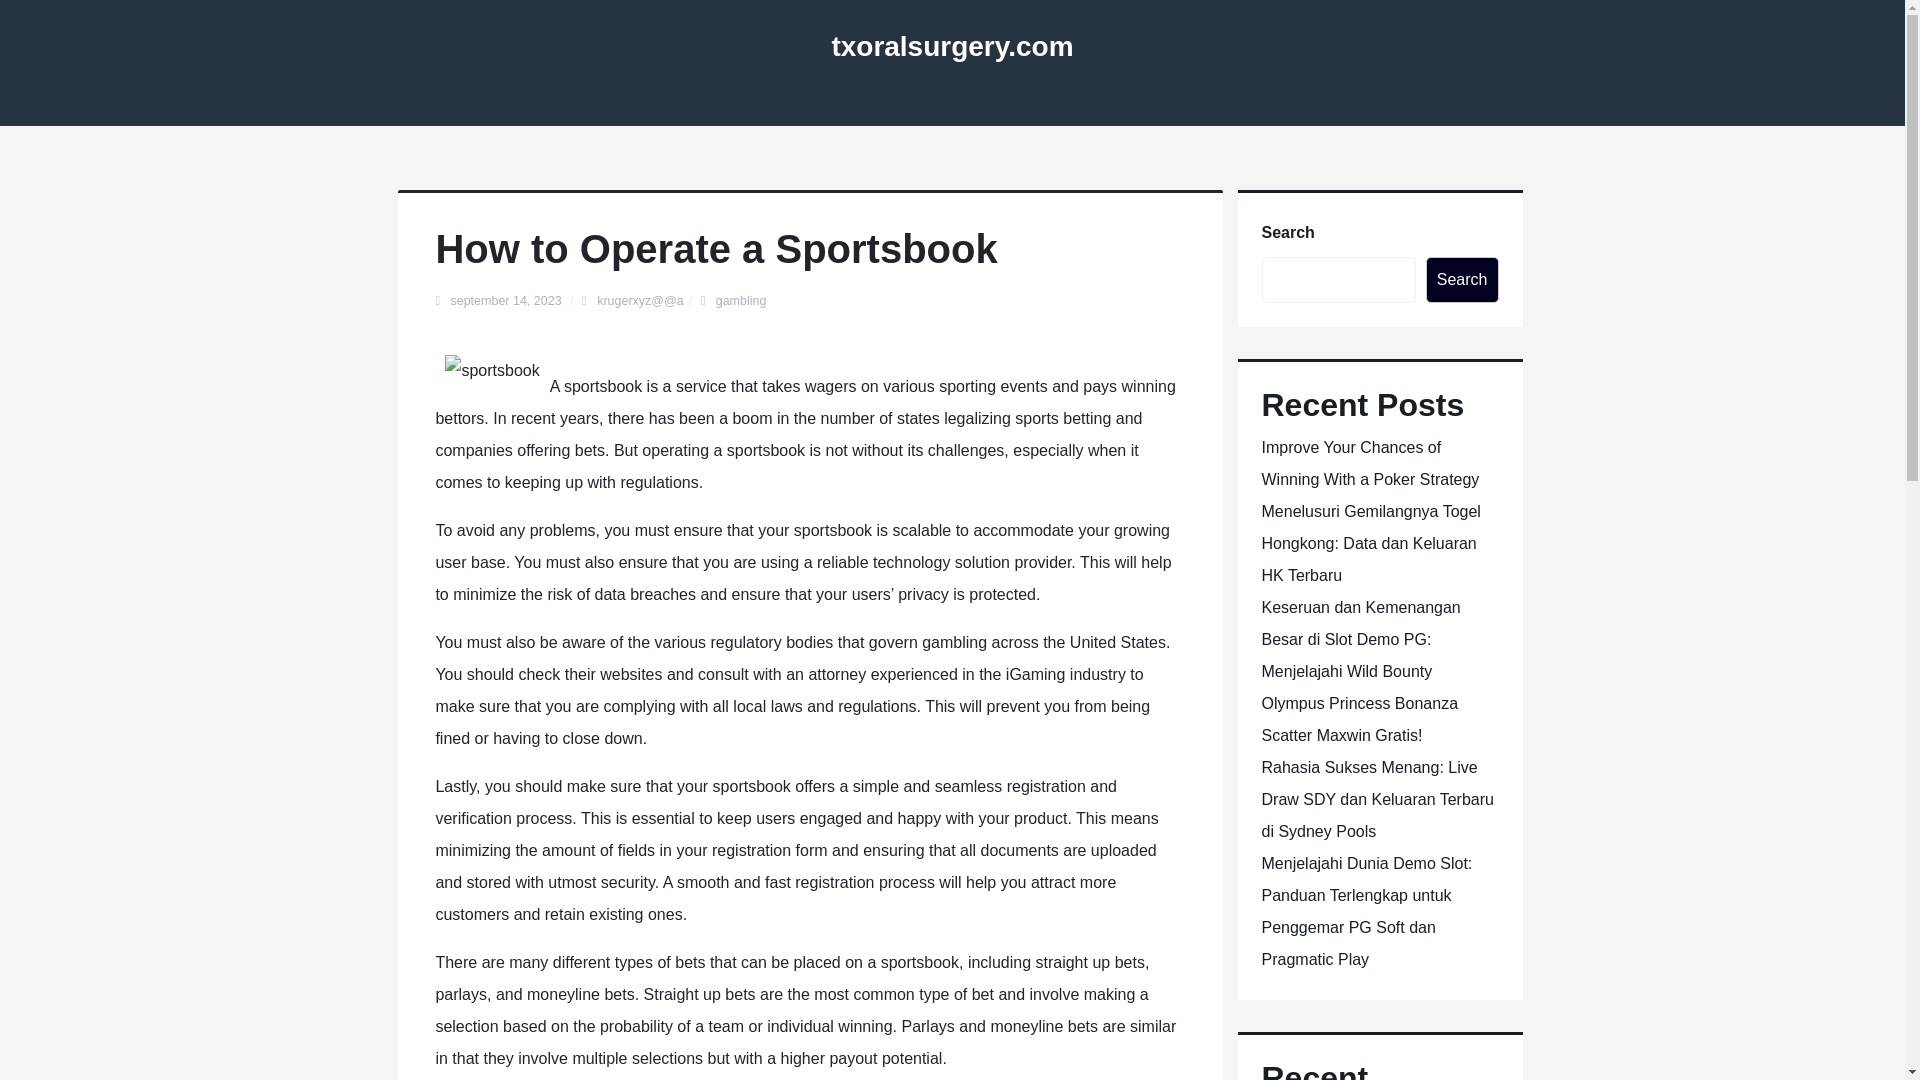 Image resolution: width=1920 pixels, height=1080 pixels. Describe the element at coordinates (506, 300) in the screenshot. I see `september 14, 2023` at that location.